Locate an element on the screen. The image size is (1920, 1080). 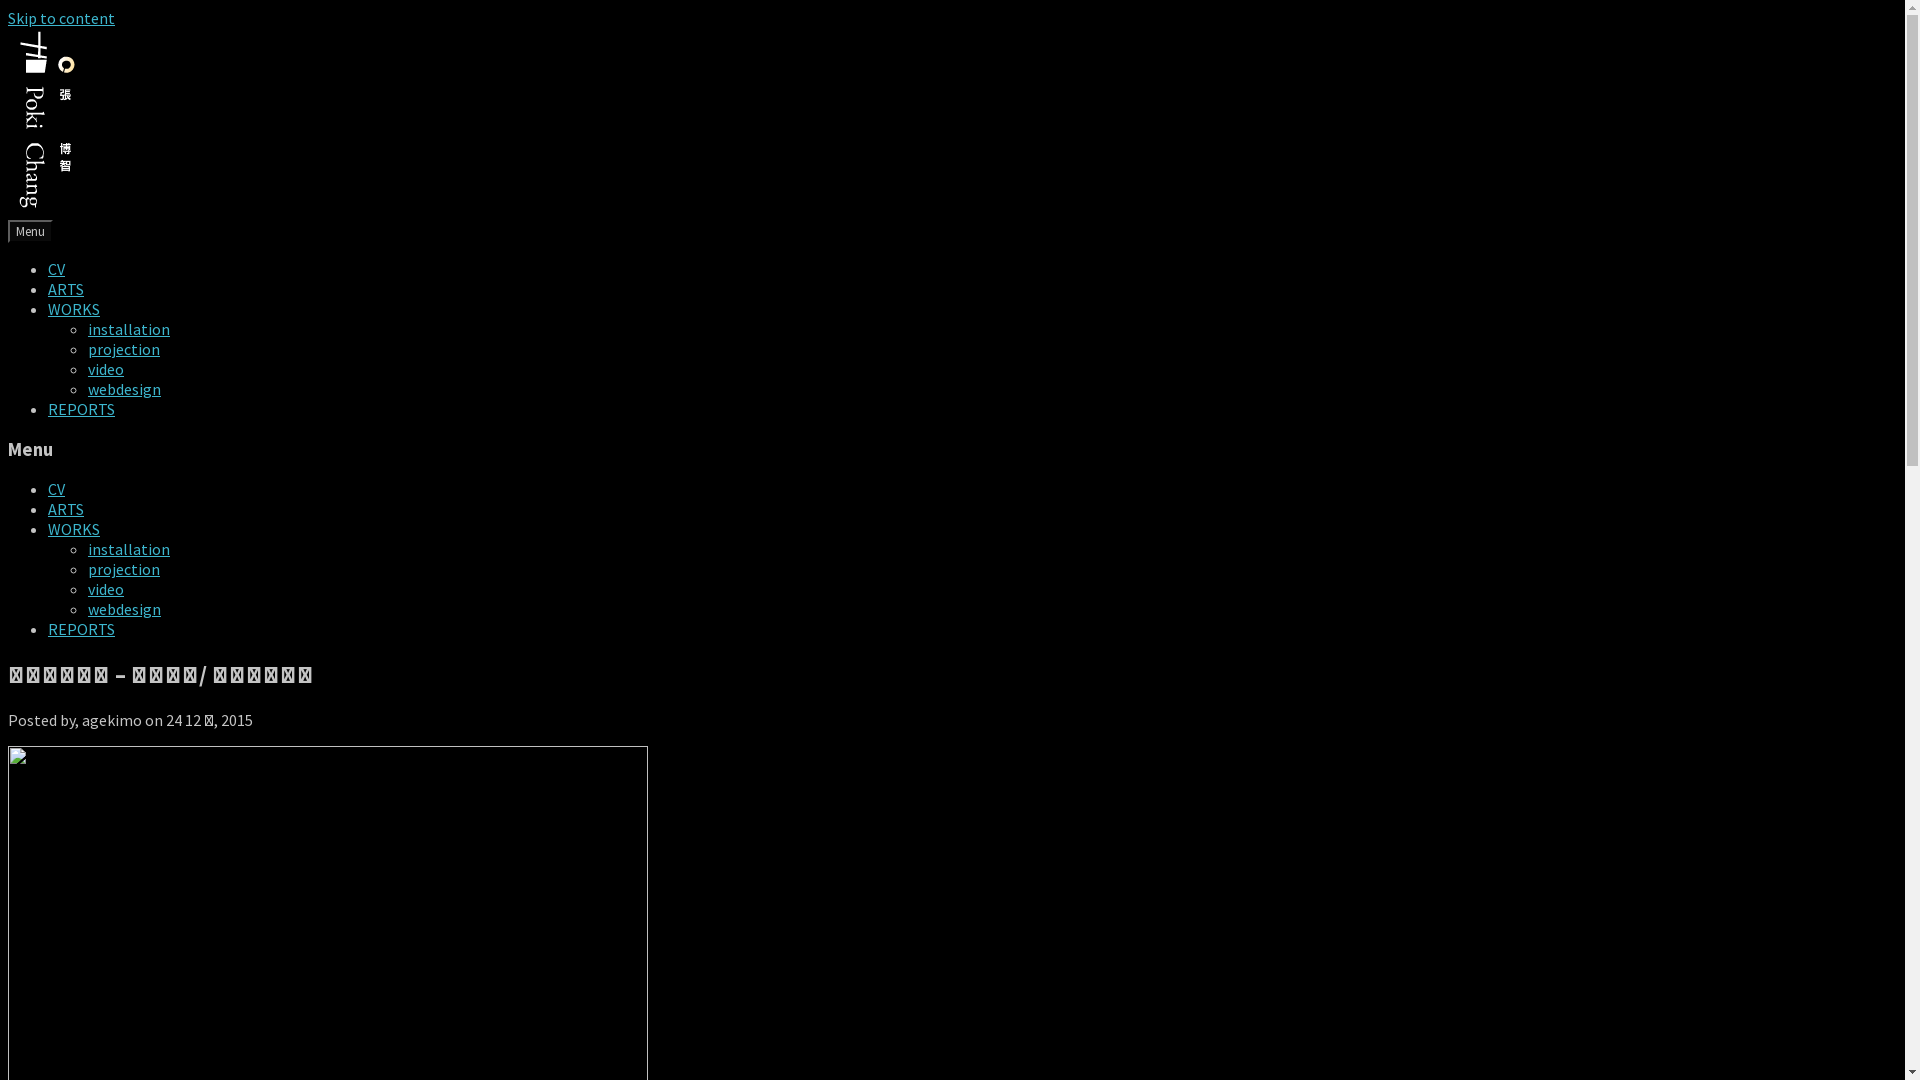
installation is located at coordinates (129, 329).